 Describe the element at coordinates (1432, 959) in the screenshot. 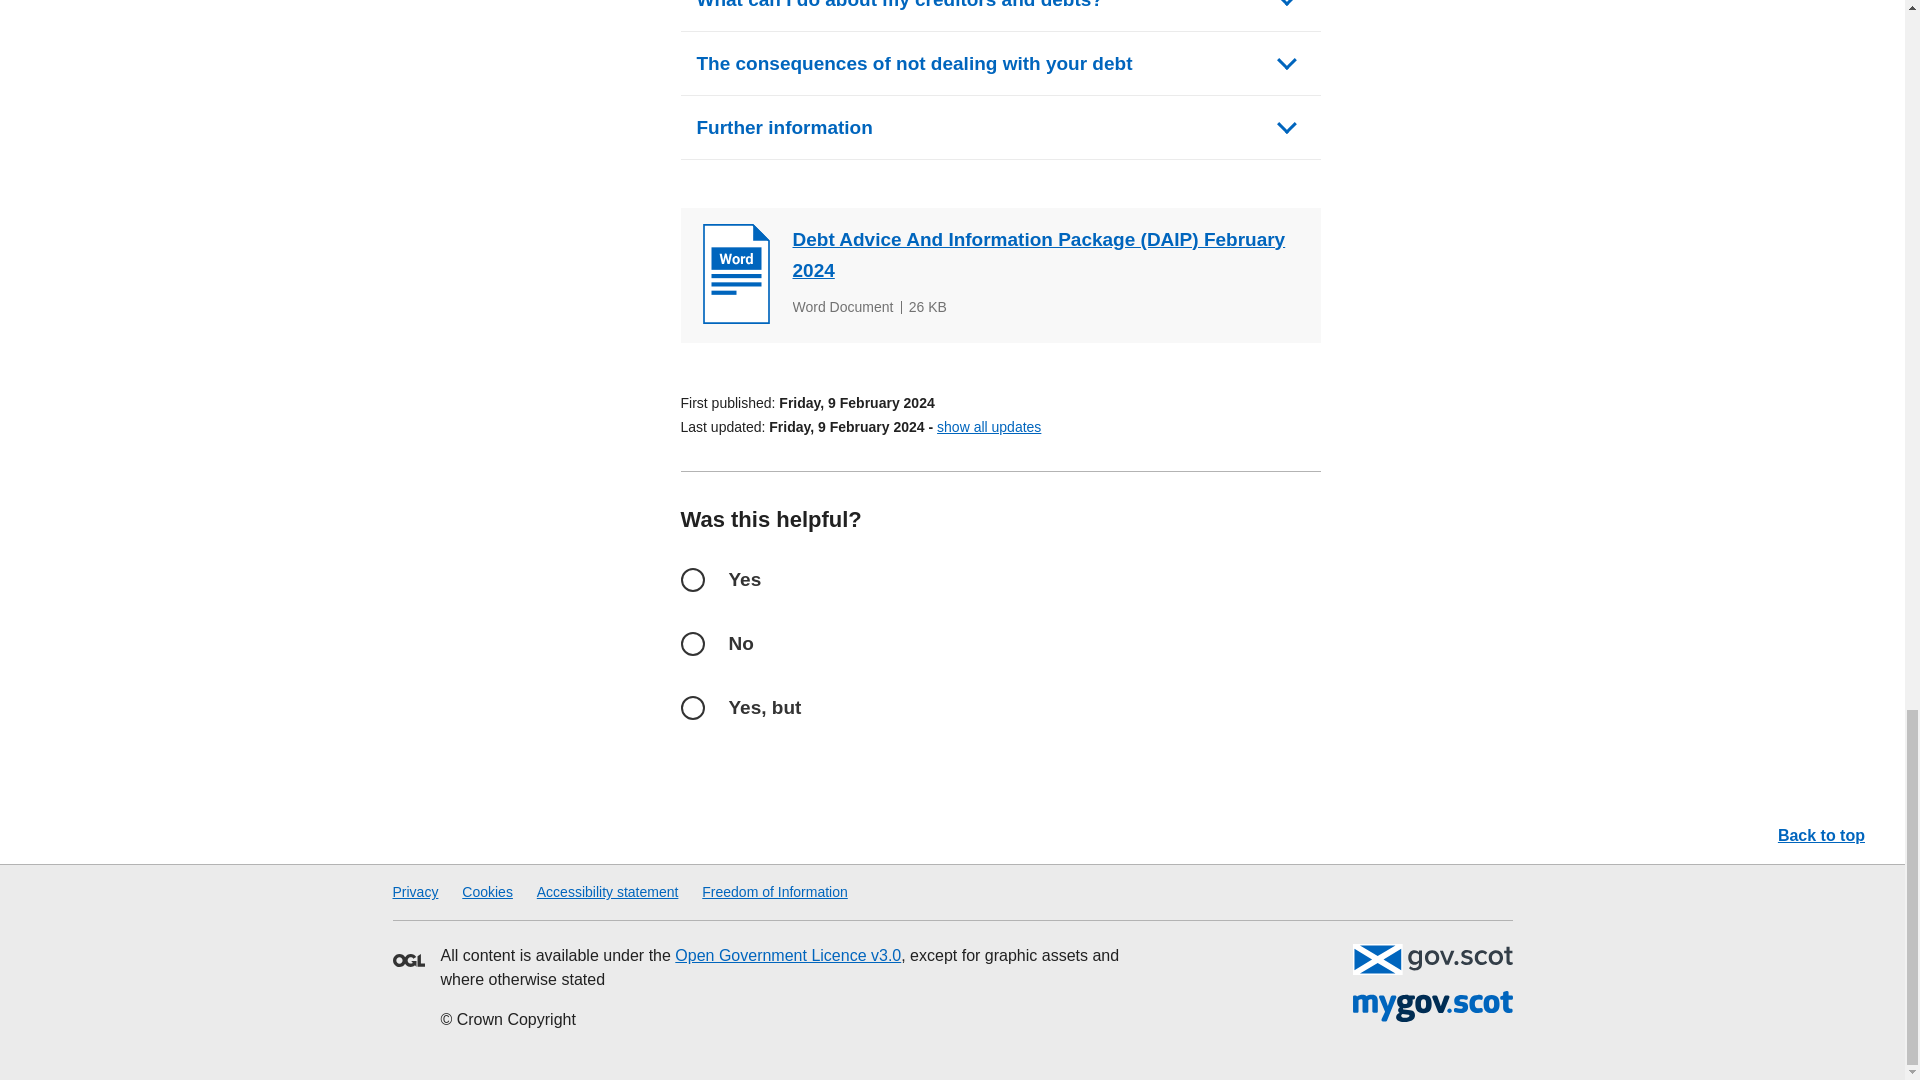

I see `The Scottish Government` at that location.